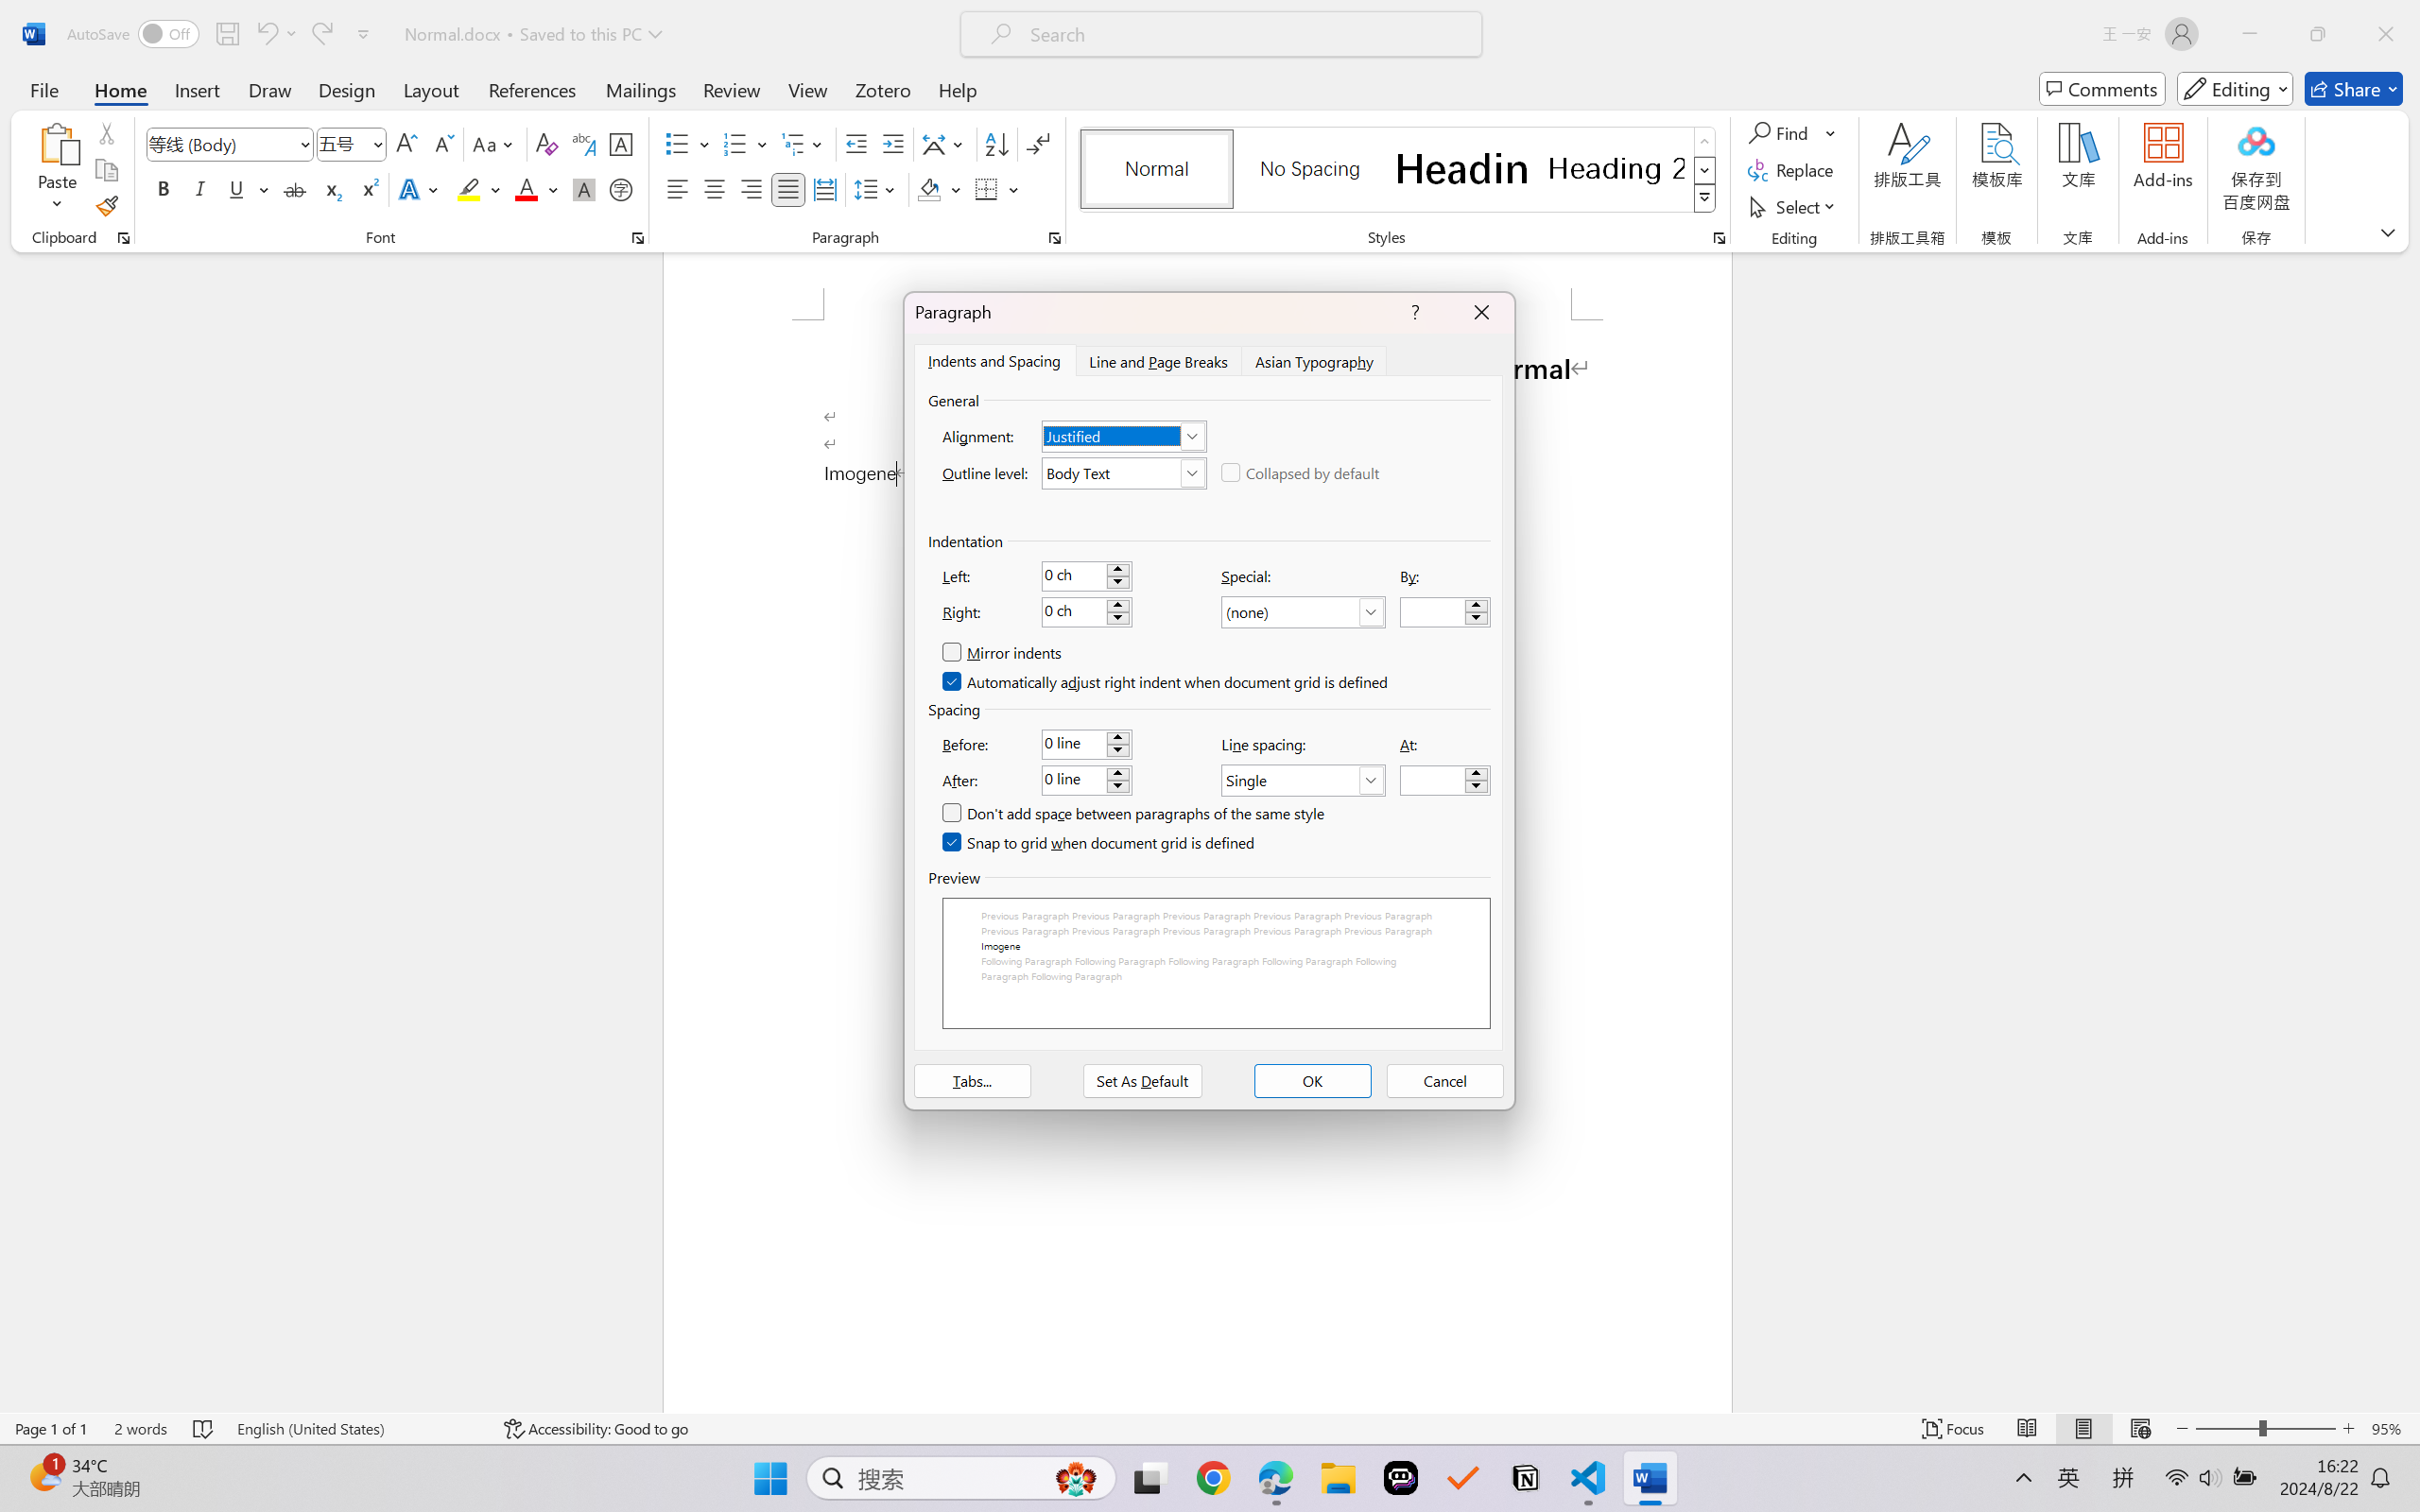 The image size is (2420, 1512). Describe the element at coordinates (1401, 1478) in the screenshot. I see `Poe` at that location.